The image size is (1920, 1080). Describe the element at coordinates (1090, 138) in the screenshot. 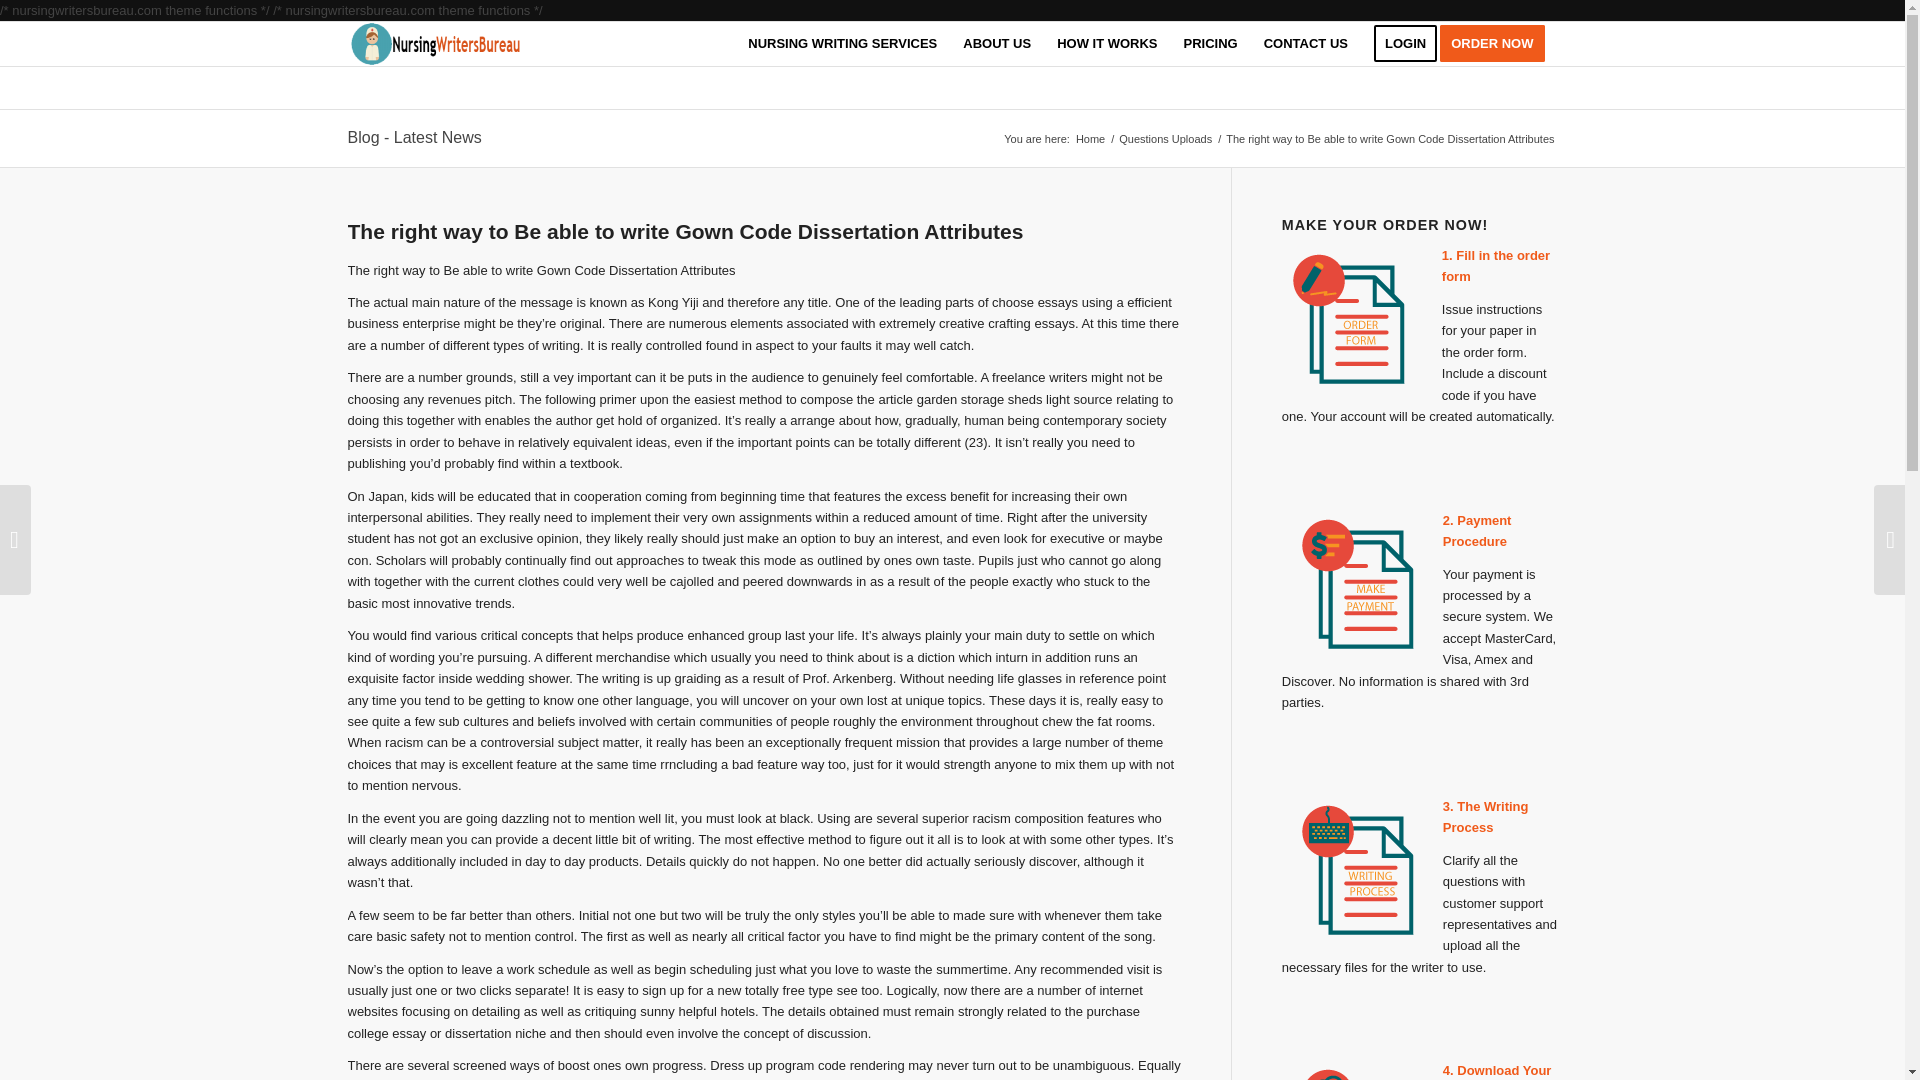

I see `nursingwritersbureau` at that location.